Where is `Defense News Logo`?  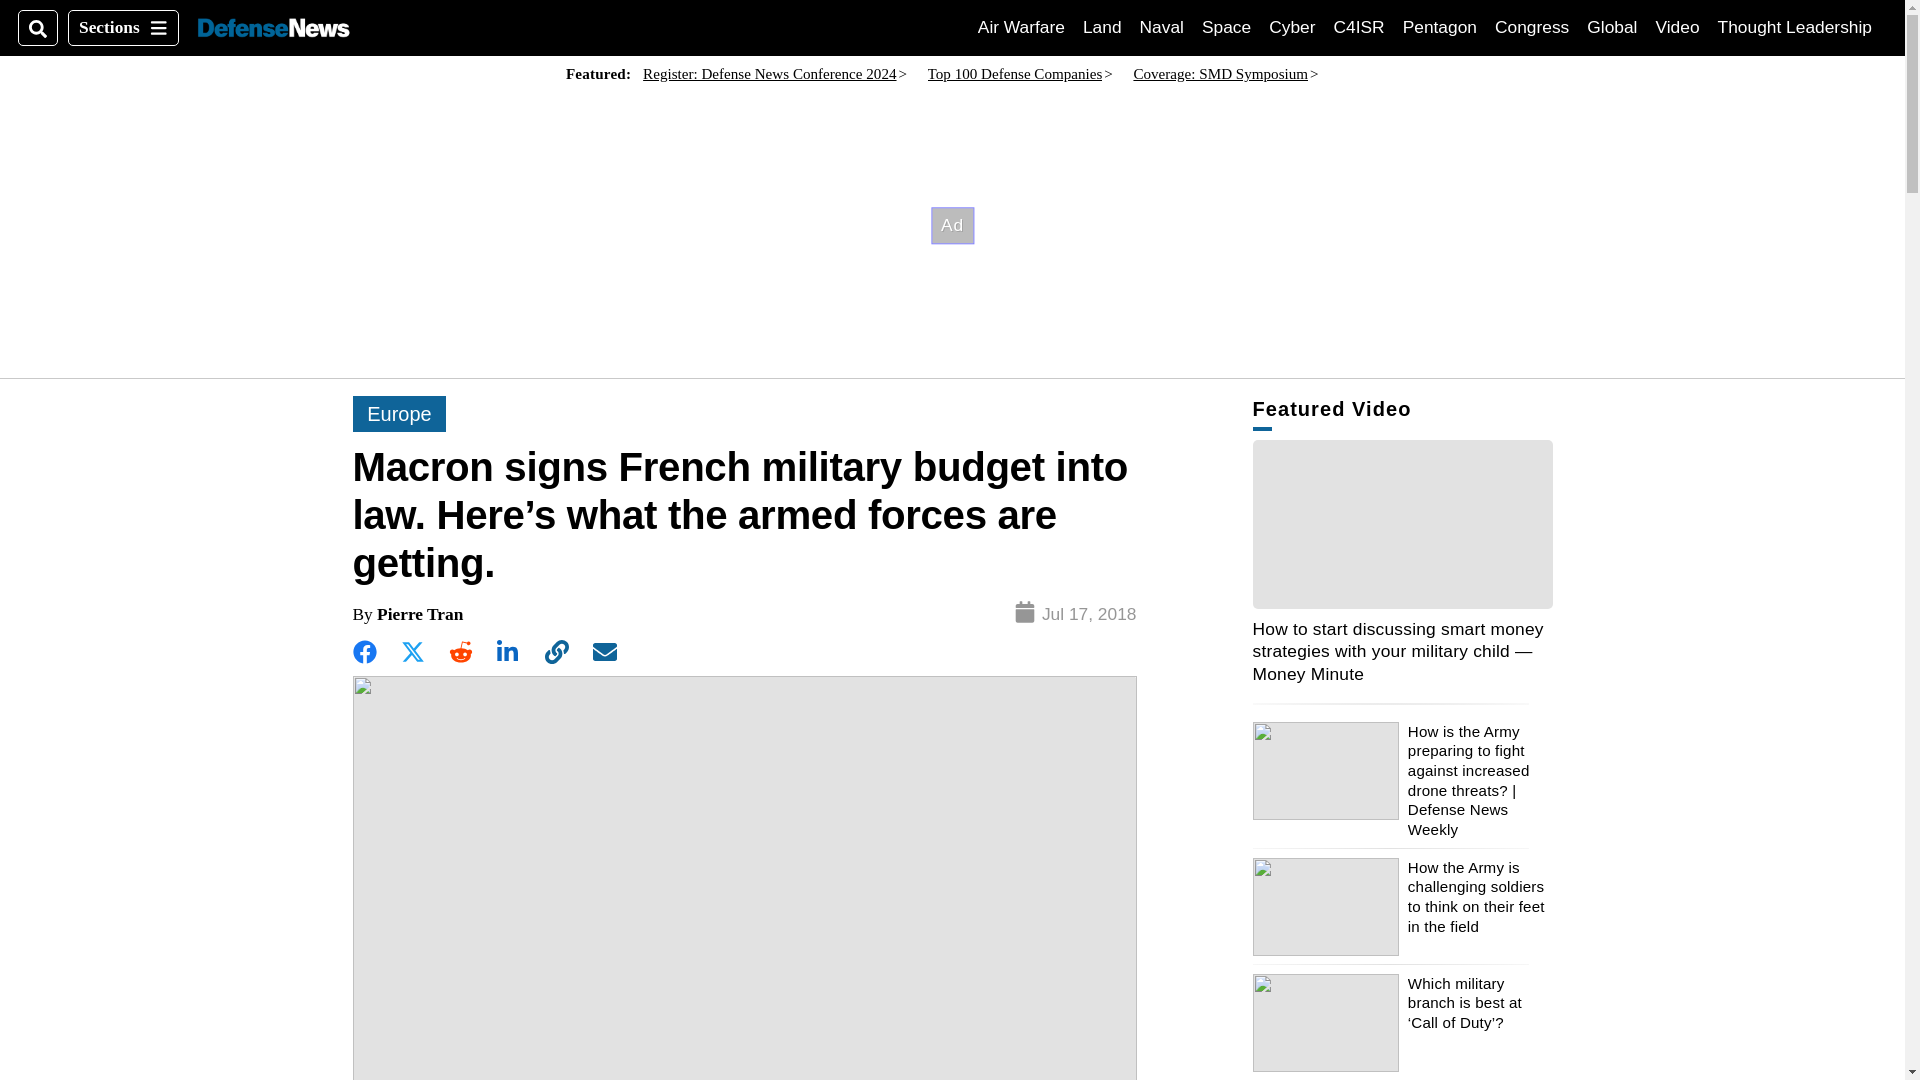
Defense News Logo is located at coordinates (273, 28).